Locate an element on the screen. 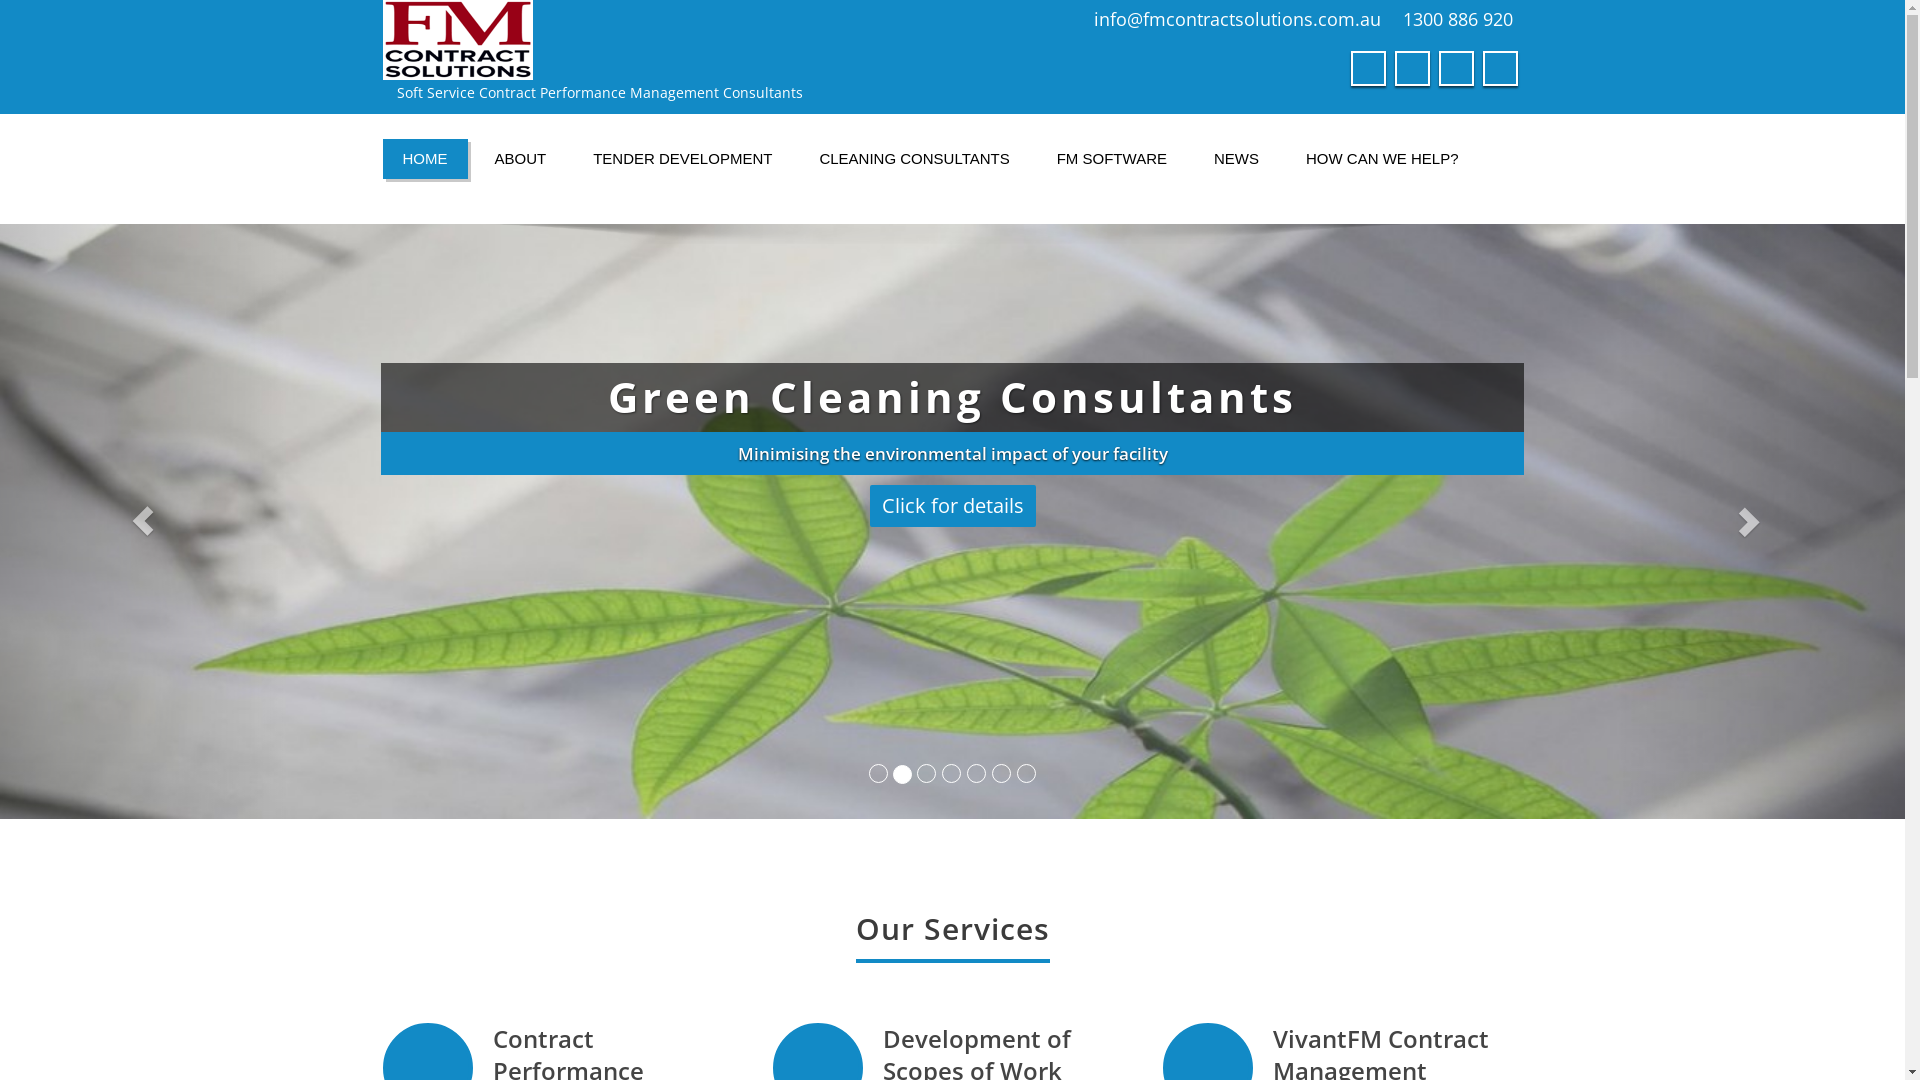 Image resolution: width=1920 pixels, height=1080 pixels. TENDER DEVELOPMENT is located at coordinates (682, 159).